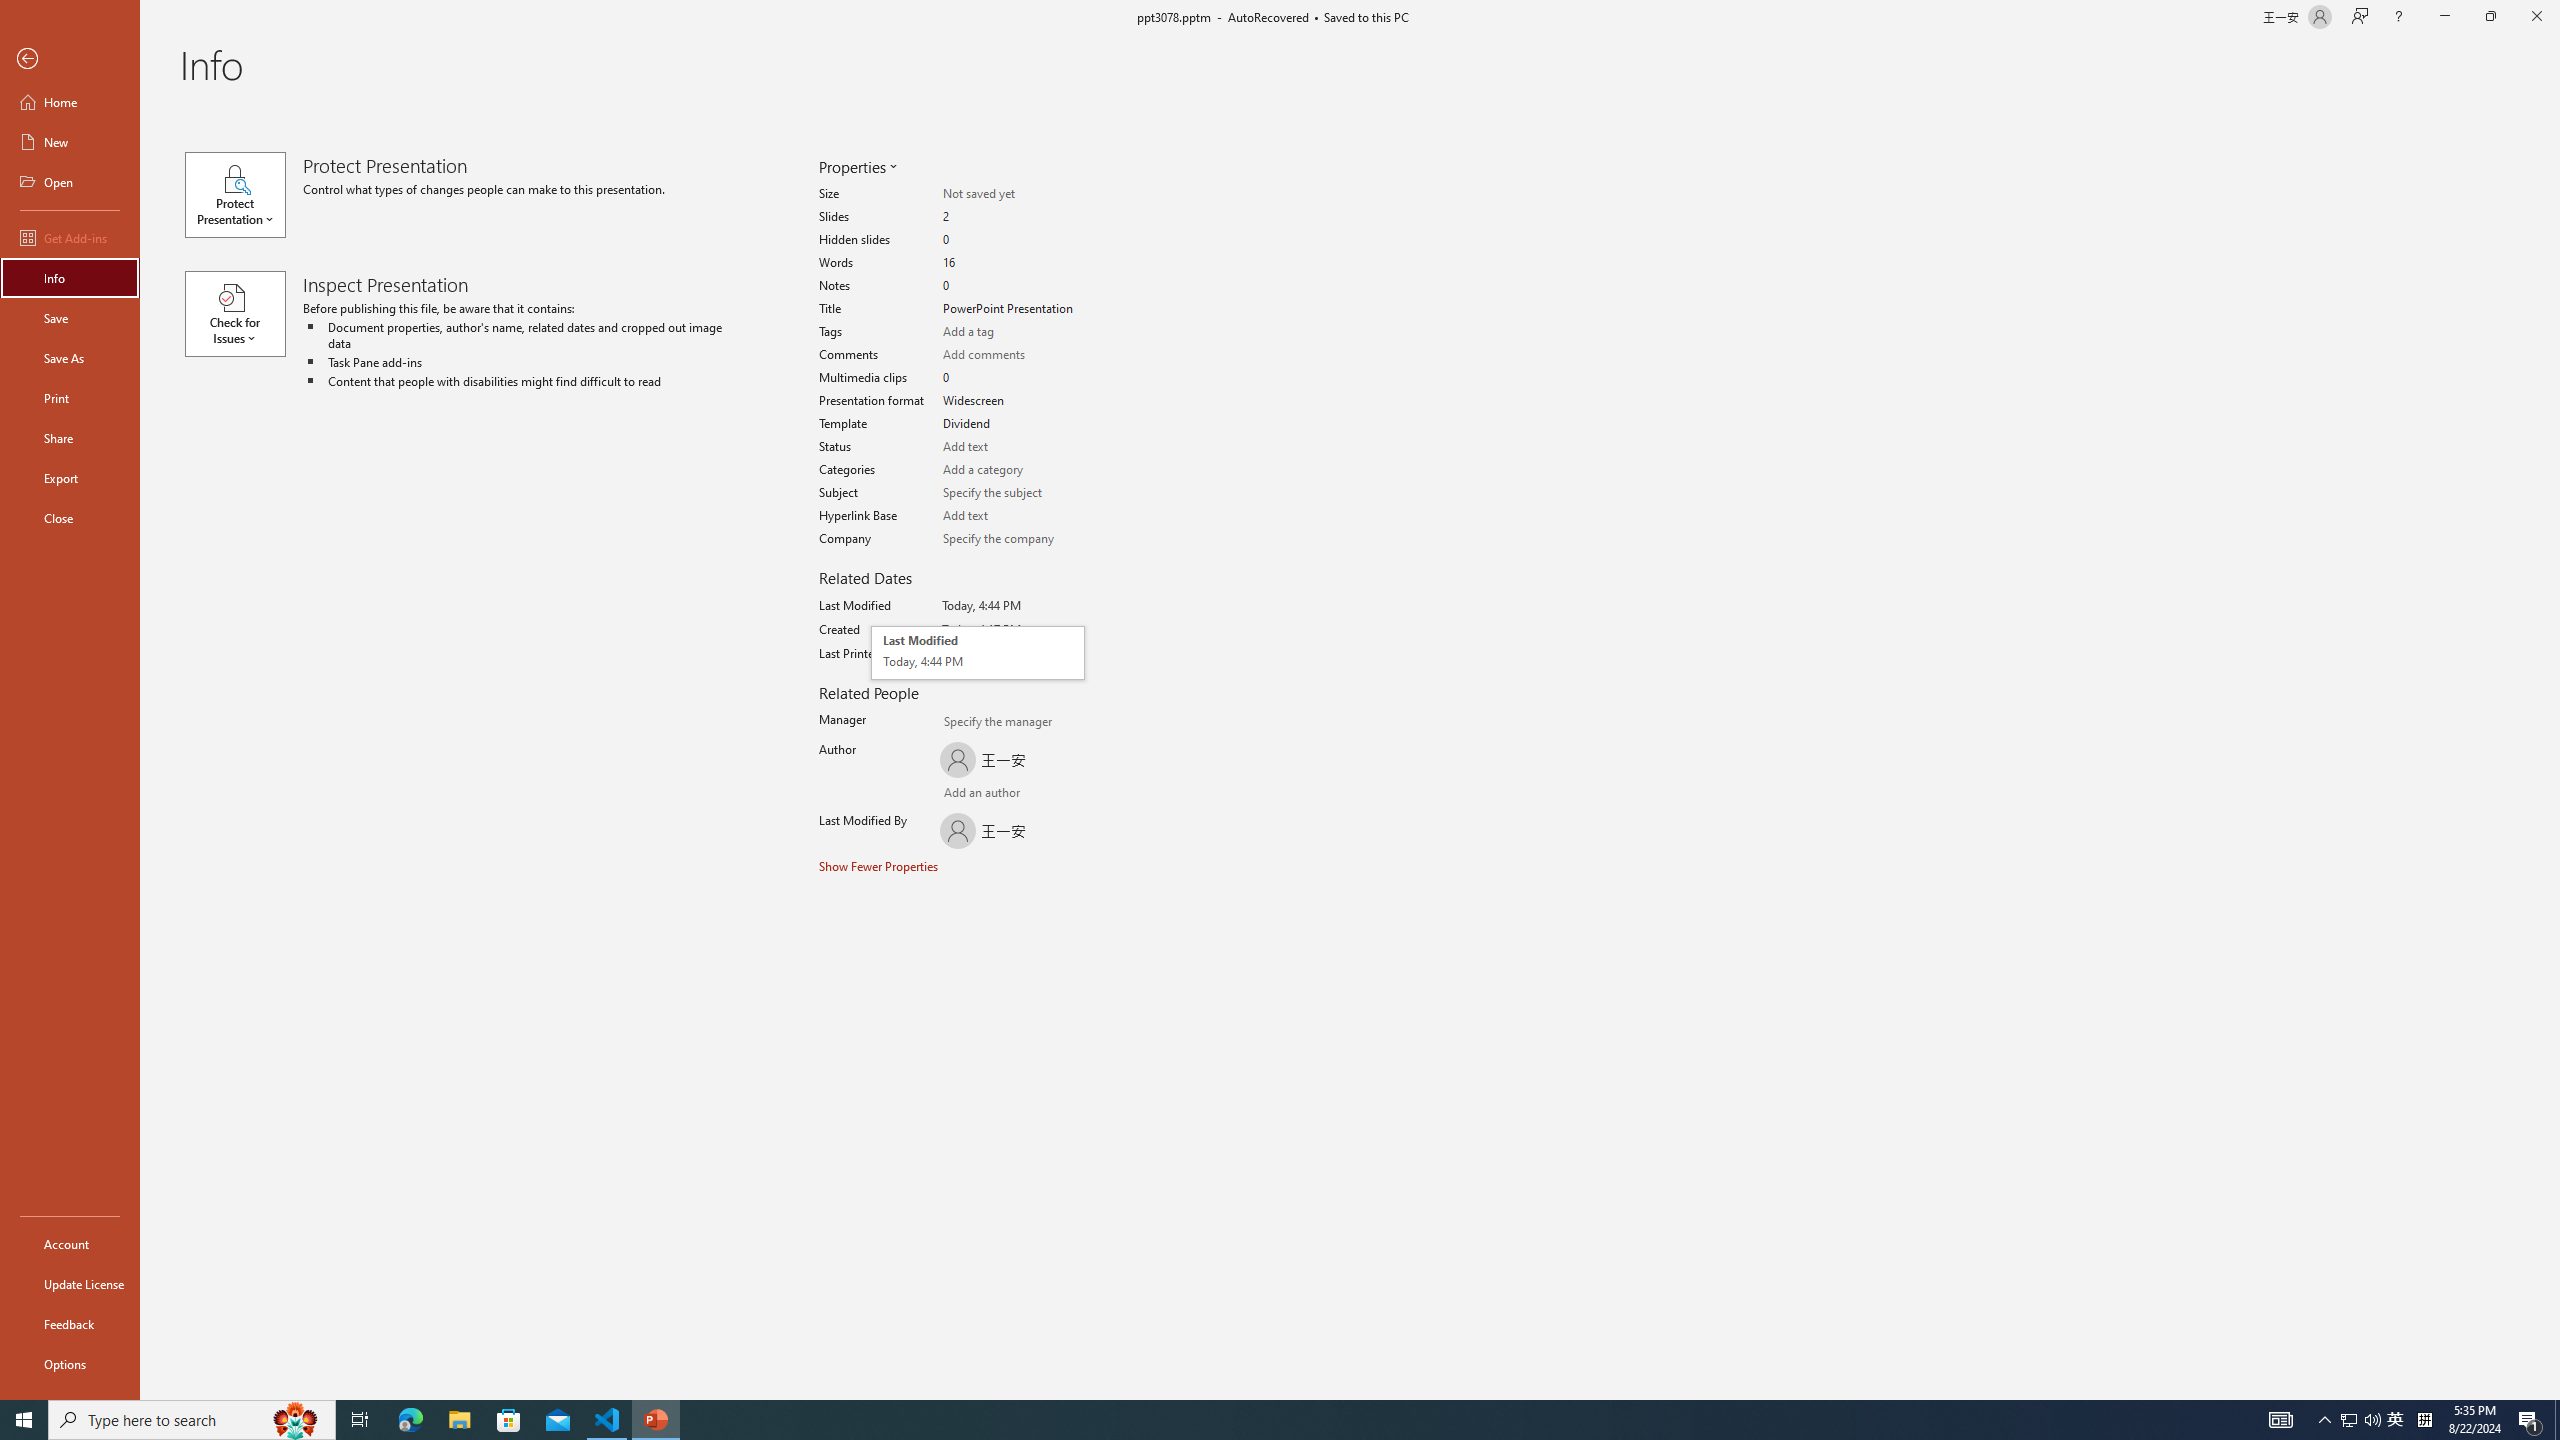 This screenshot has width=2560, height=1440. I want to click on Export, so click(70, 478).